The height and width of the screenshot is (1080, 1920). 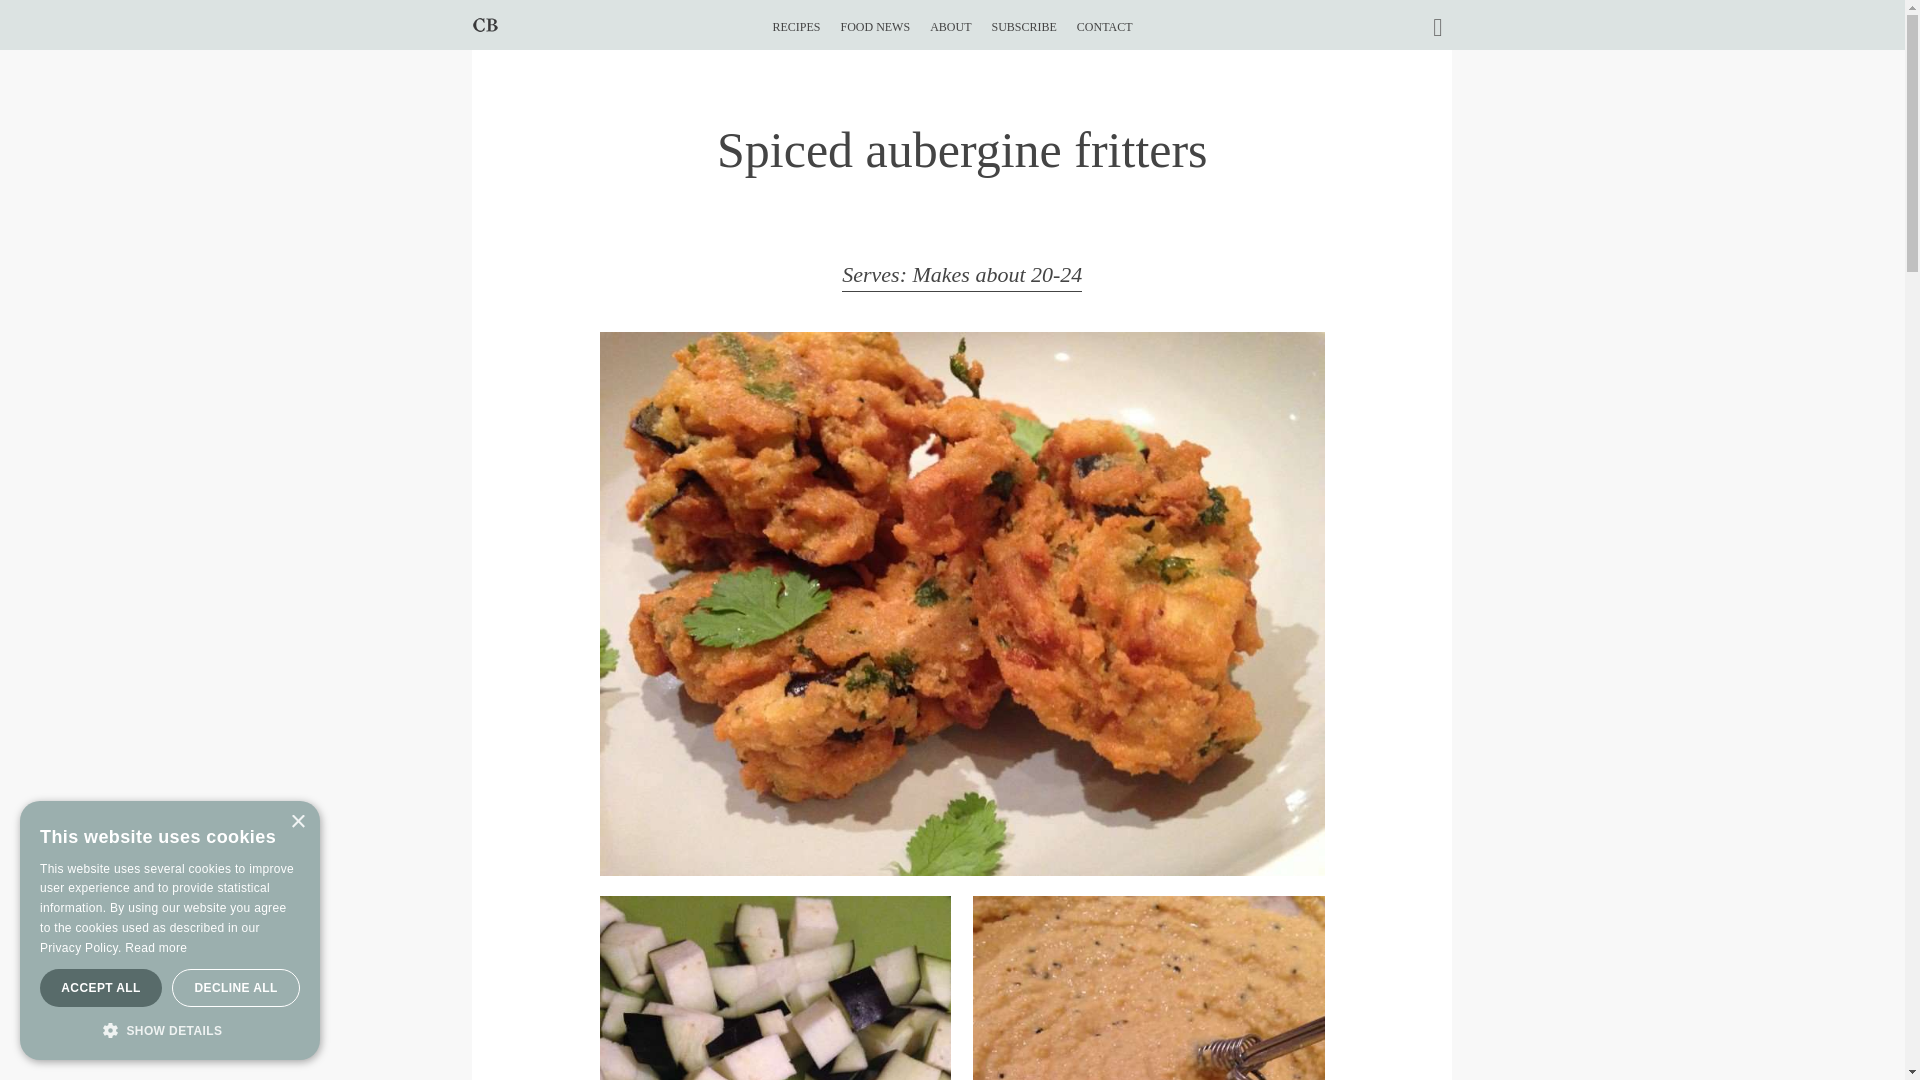 I want to click on Read more, so click(x=155, y=947).